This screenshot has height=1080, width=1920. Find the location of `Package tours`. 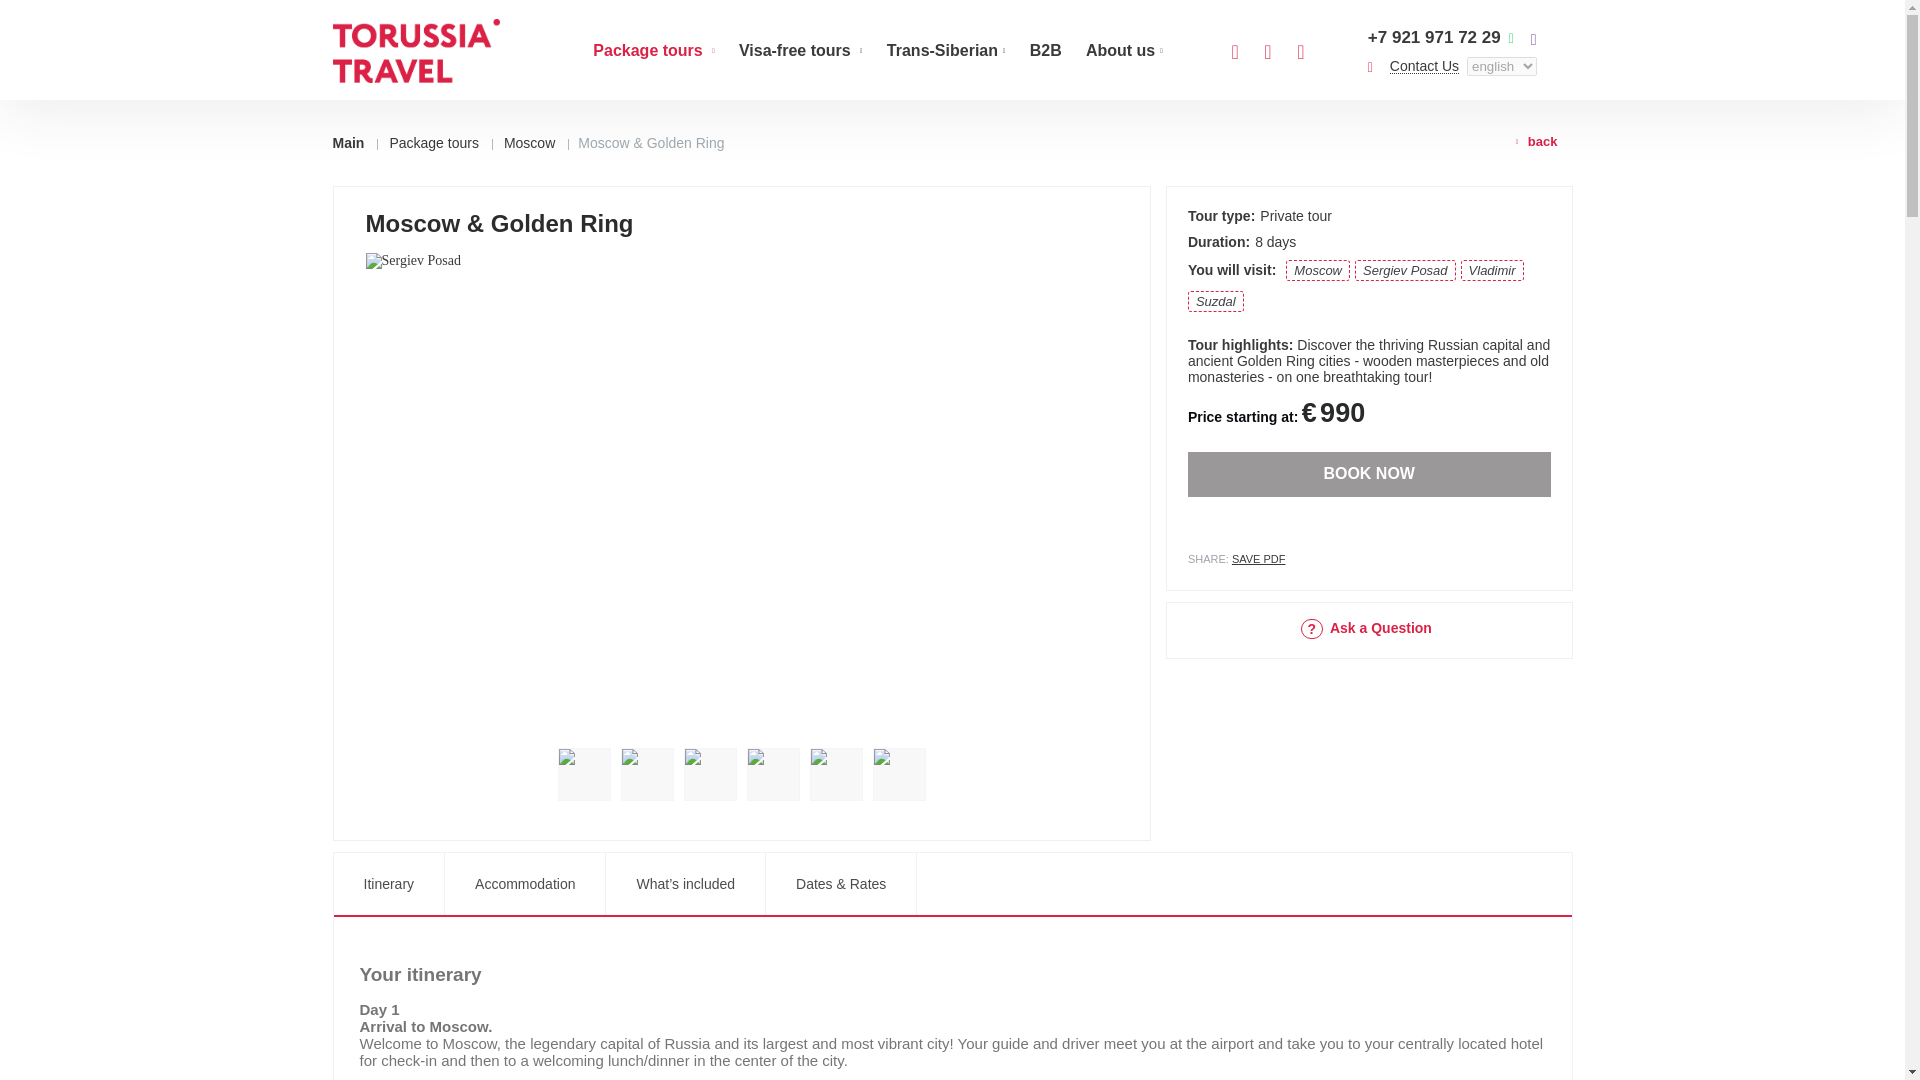

Package tours is located at coordinates (434, 142).